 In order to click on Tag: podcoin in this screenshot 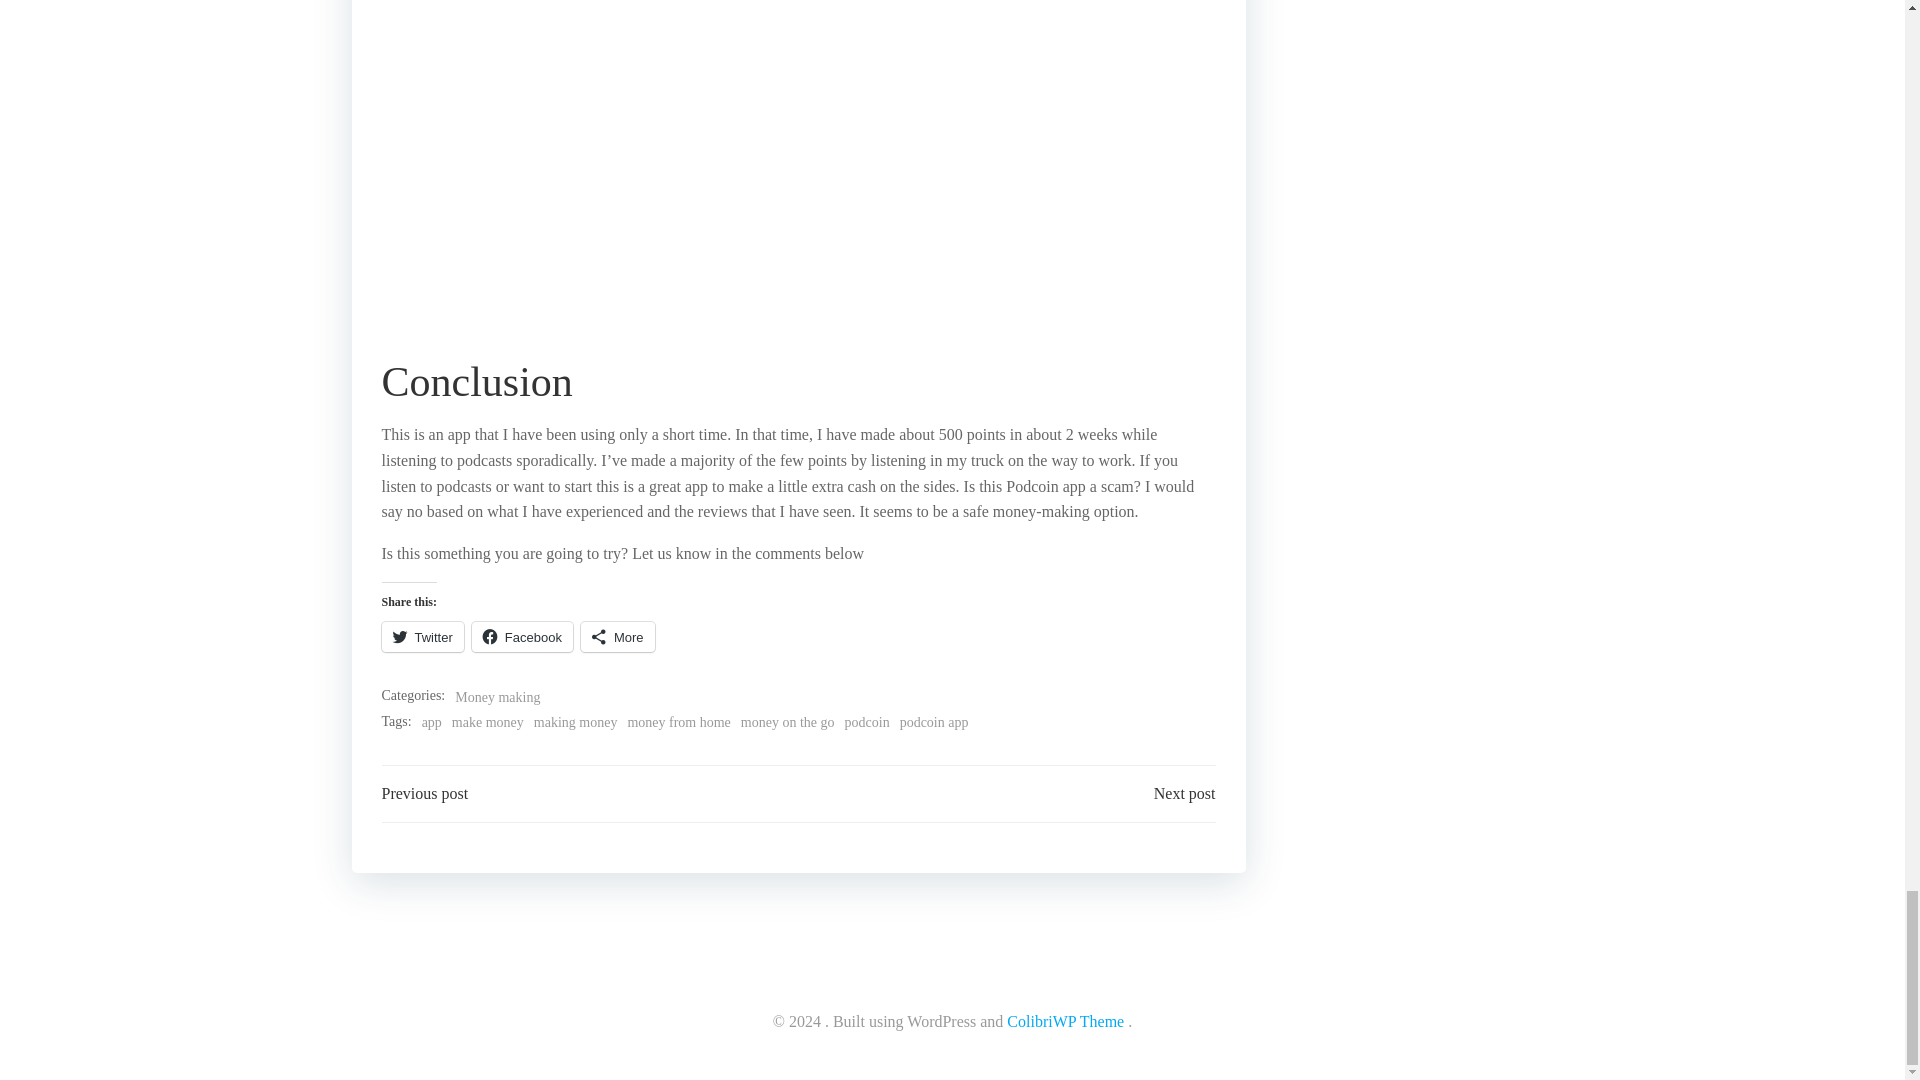, I will do `click(867, 722)`.